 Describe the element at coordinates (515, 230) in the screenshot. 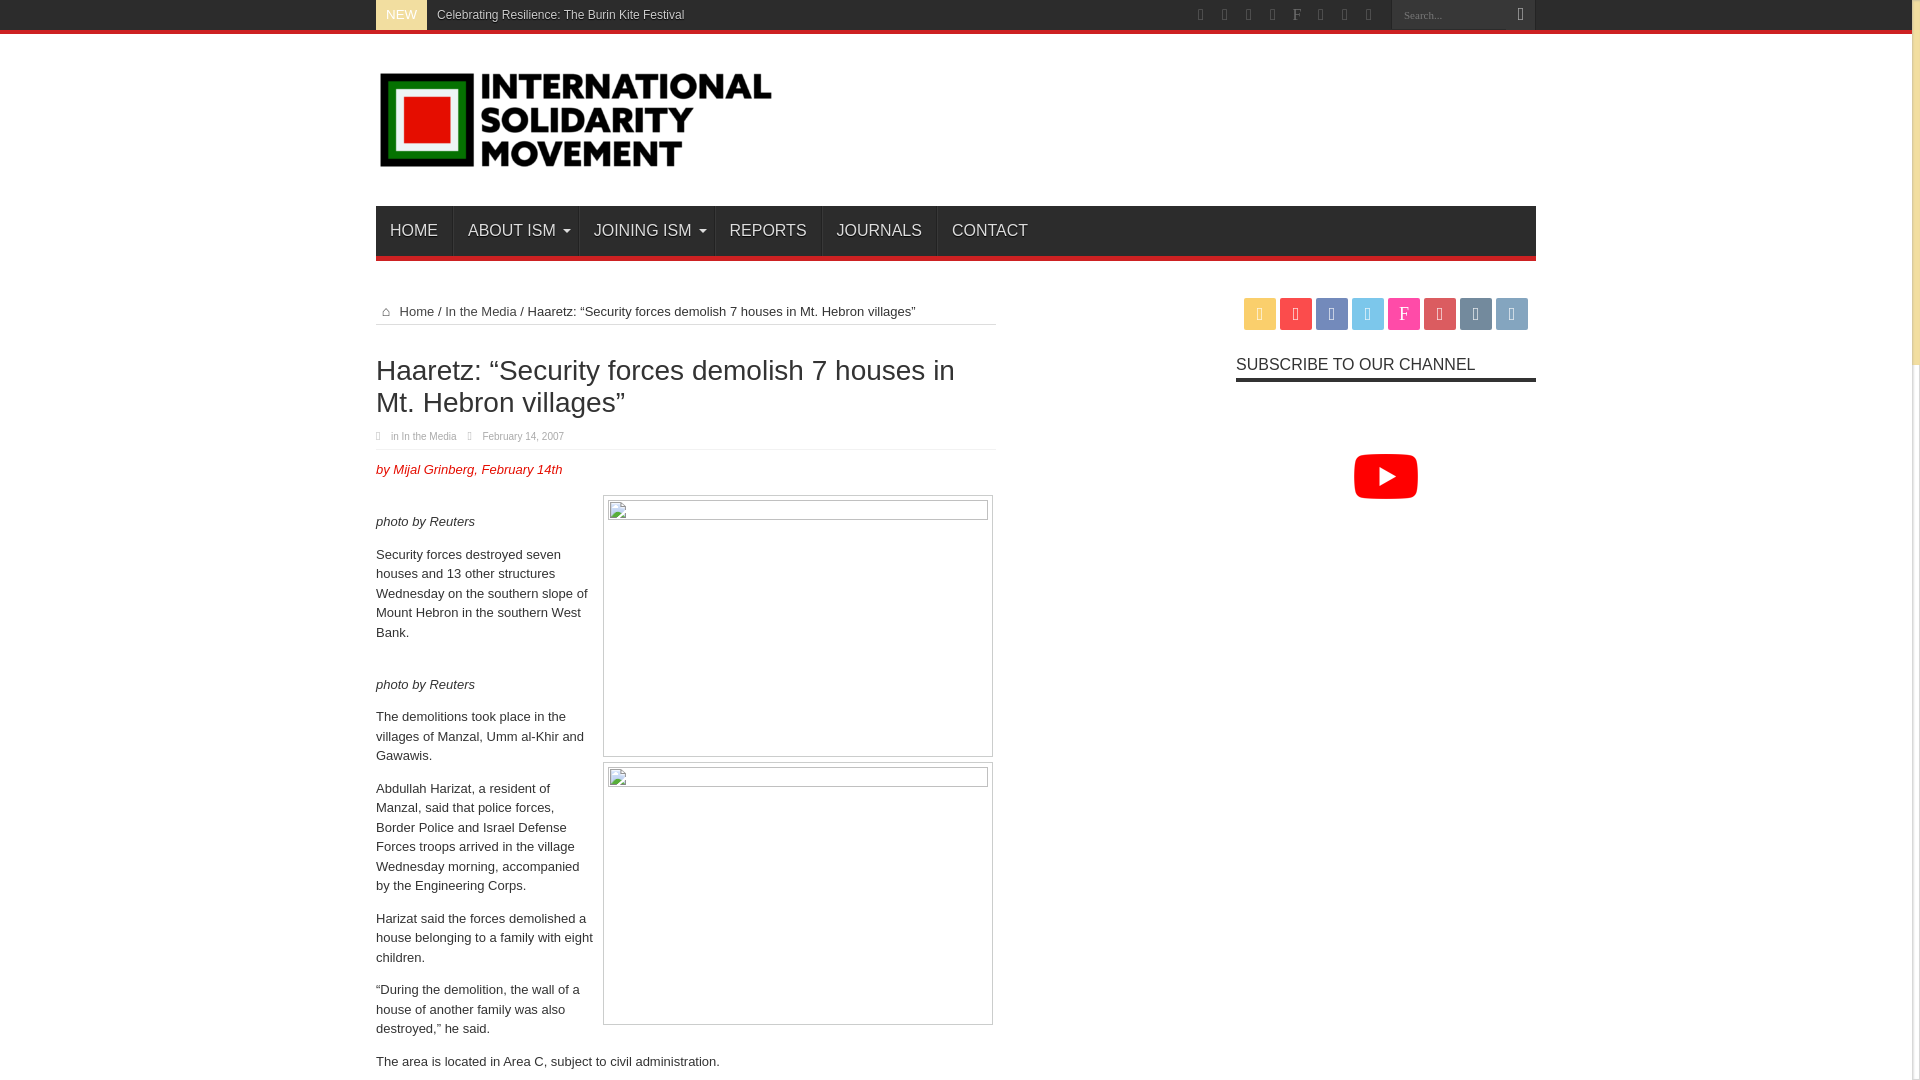

I see `ABOUT ISM` at that location.